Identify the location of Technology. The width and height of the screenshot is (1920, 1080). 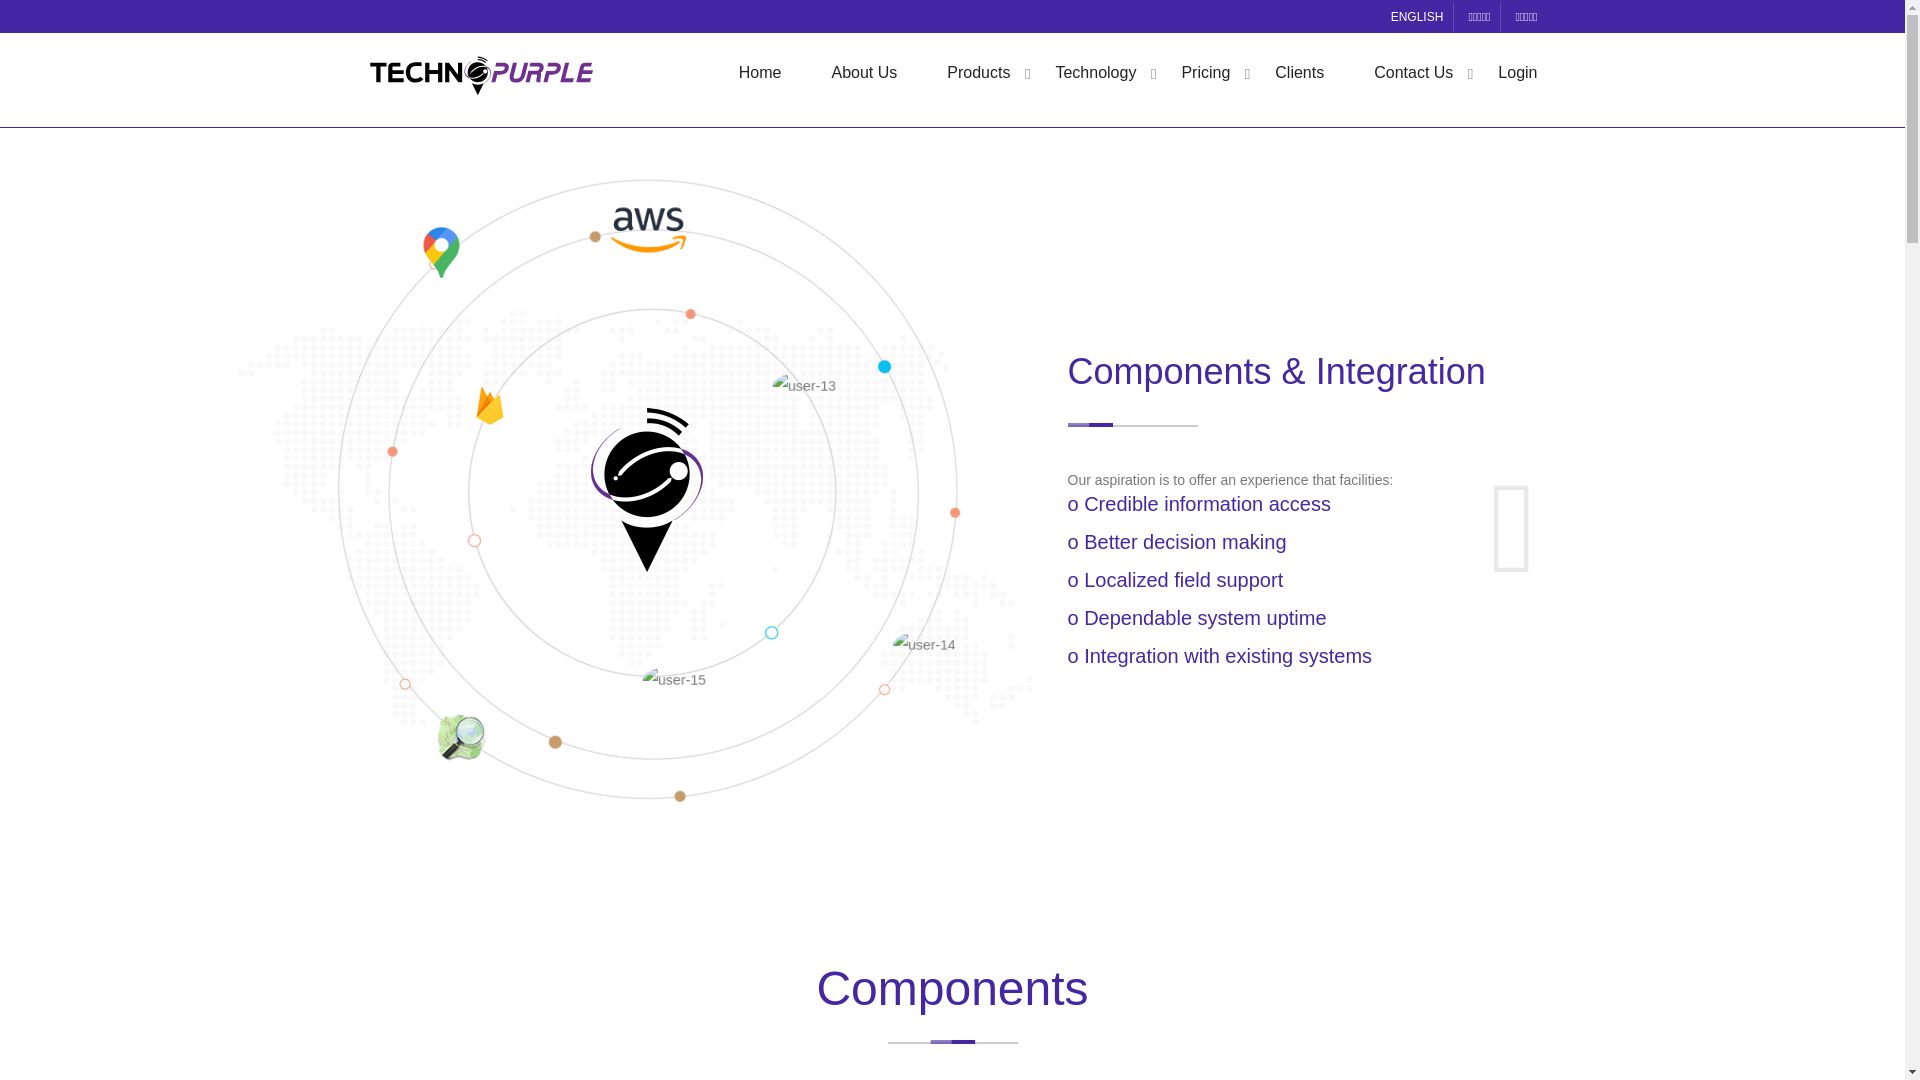
(1095, 72).